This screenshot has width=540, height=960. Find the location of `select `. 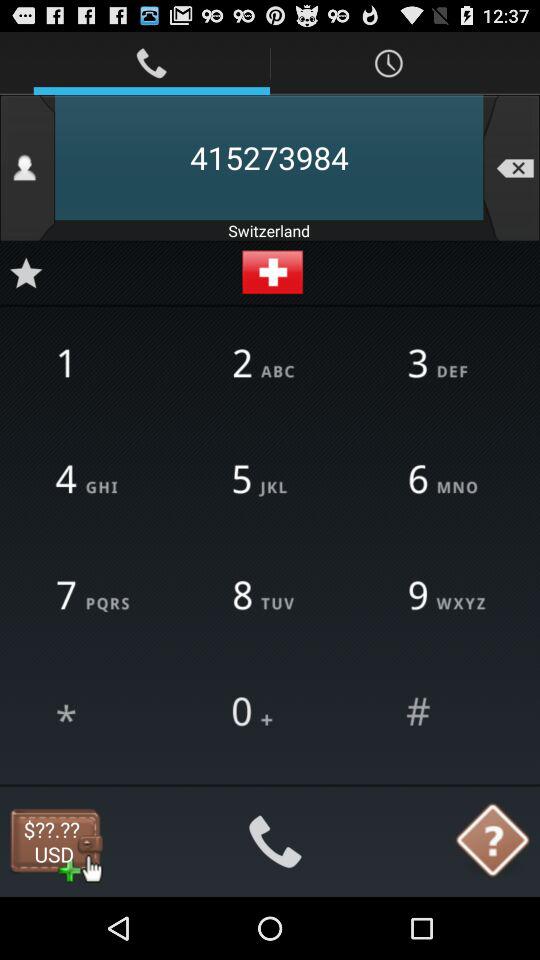

select  is located at coordinates (445, 712).